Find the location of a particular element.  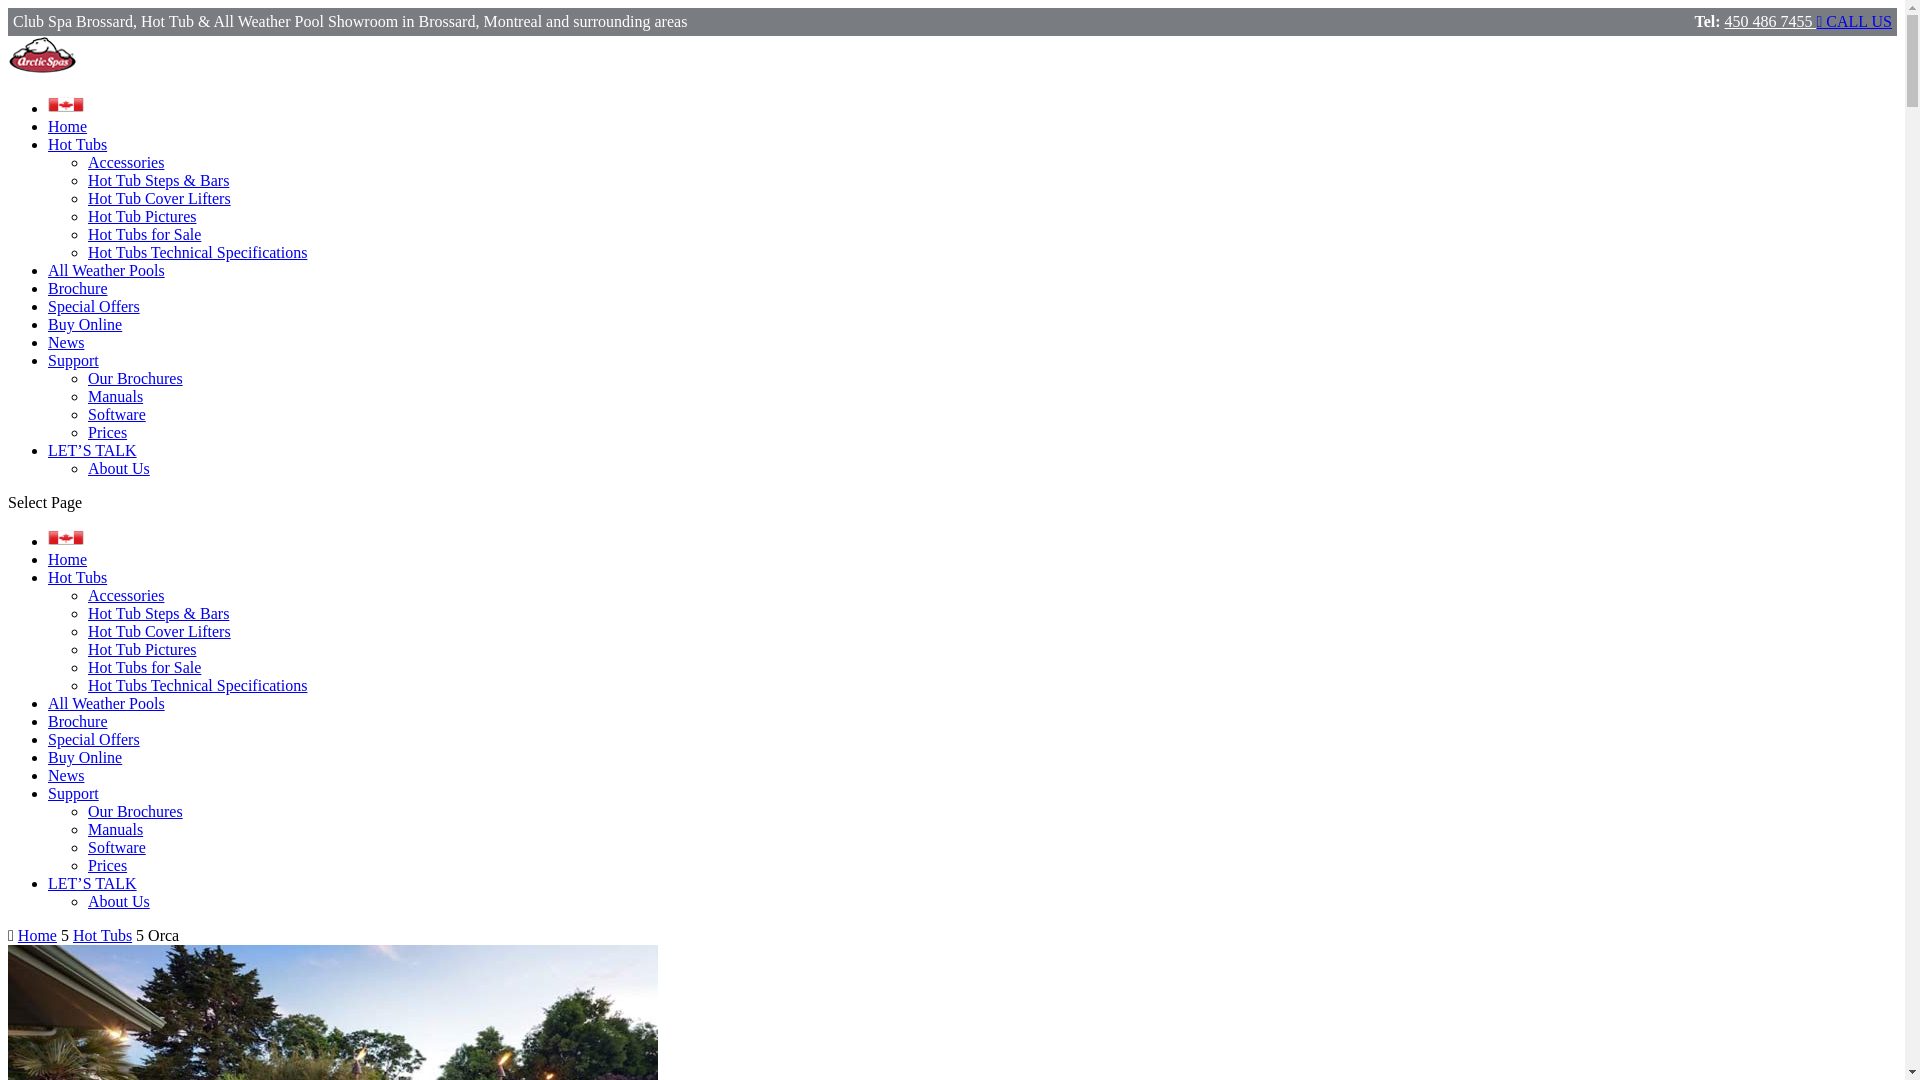

News is located at coordinates (66, 342).